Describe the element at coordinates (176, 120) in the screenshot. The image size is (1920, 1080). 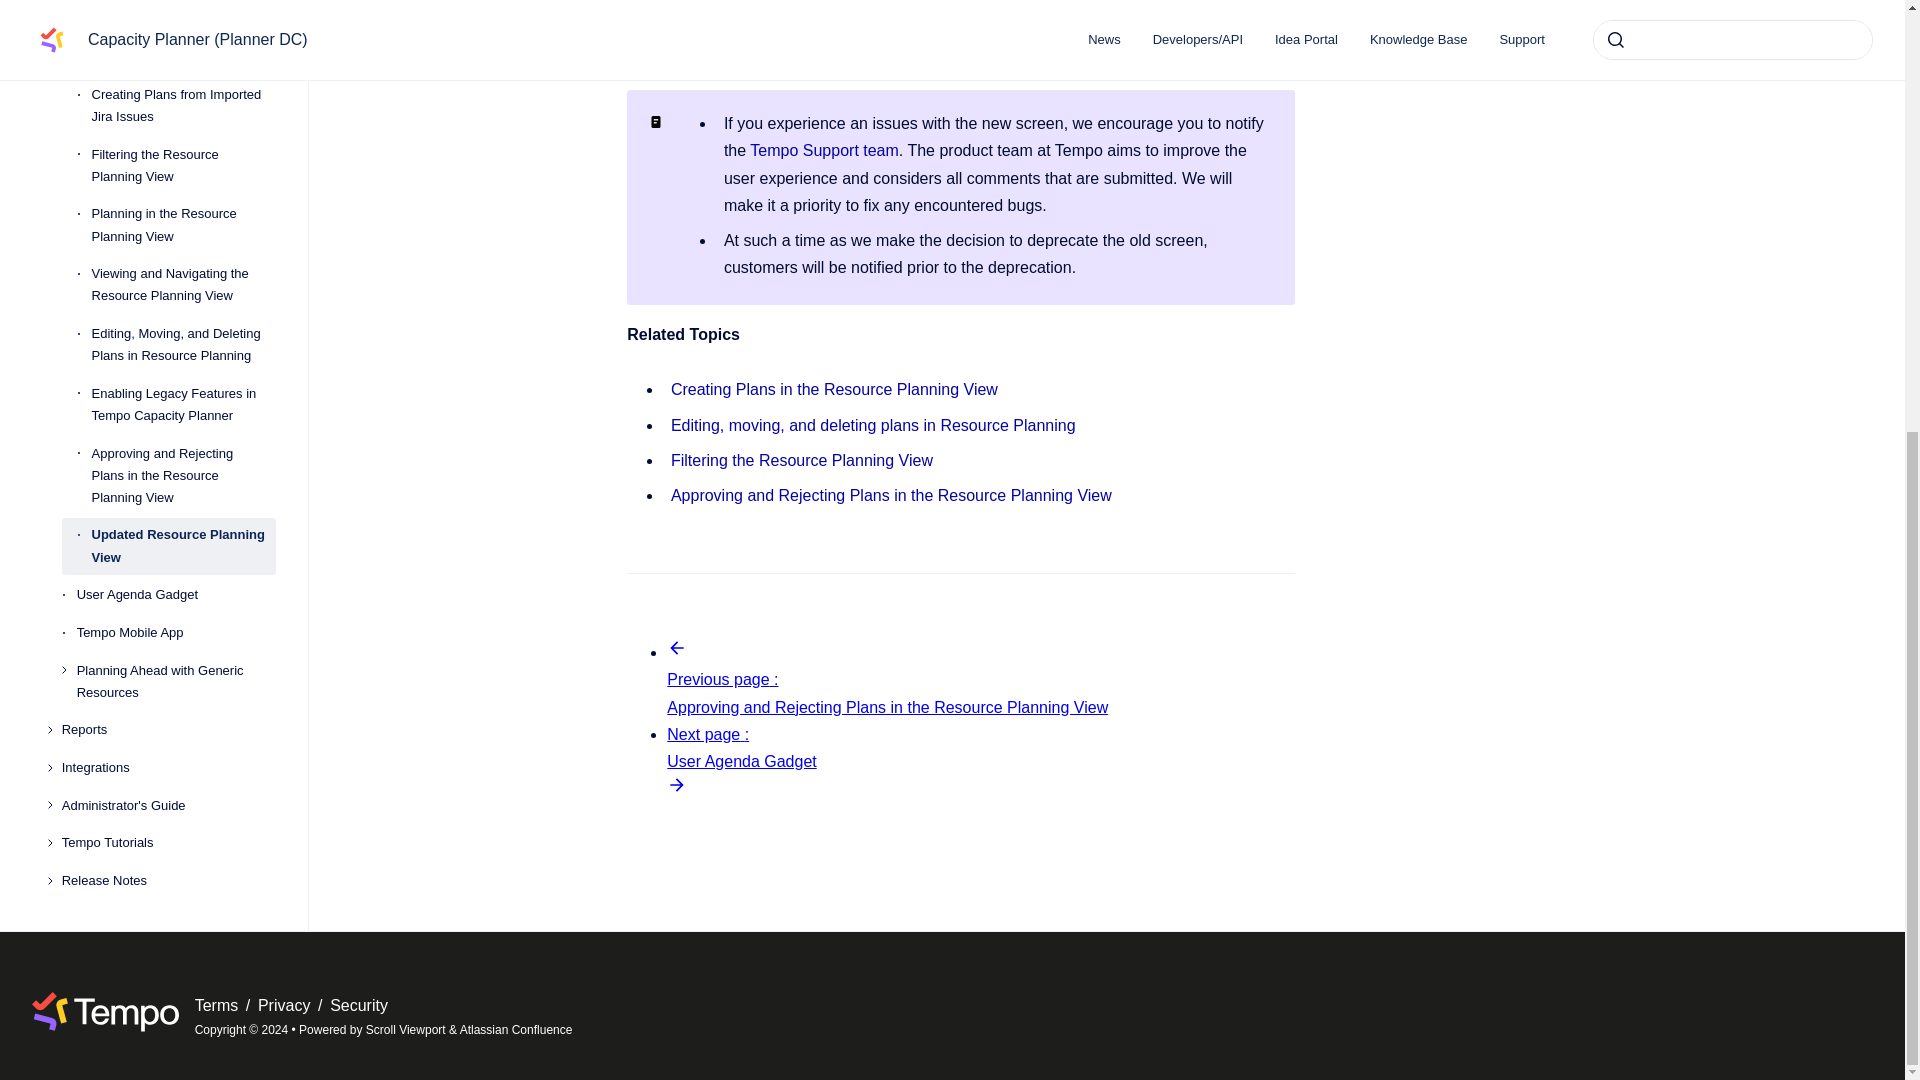
I see `Planning Ahead with Generic Resources` at that location.